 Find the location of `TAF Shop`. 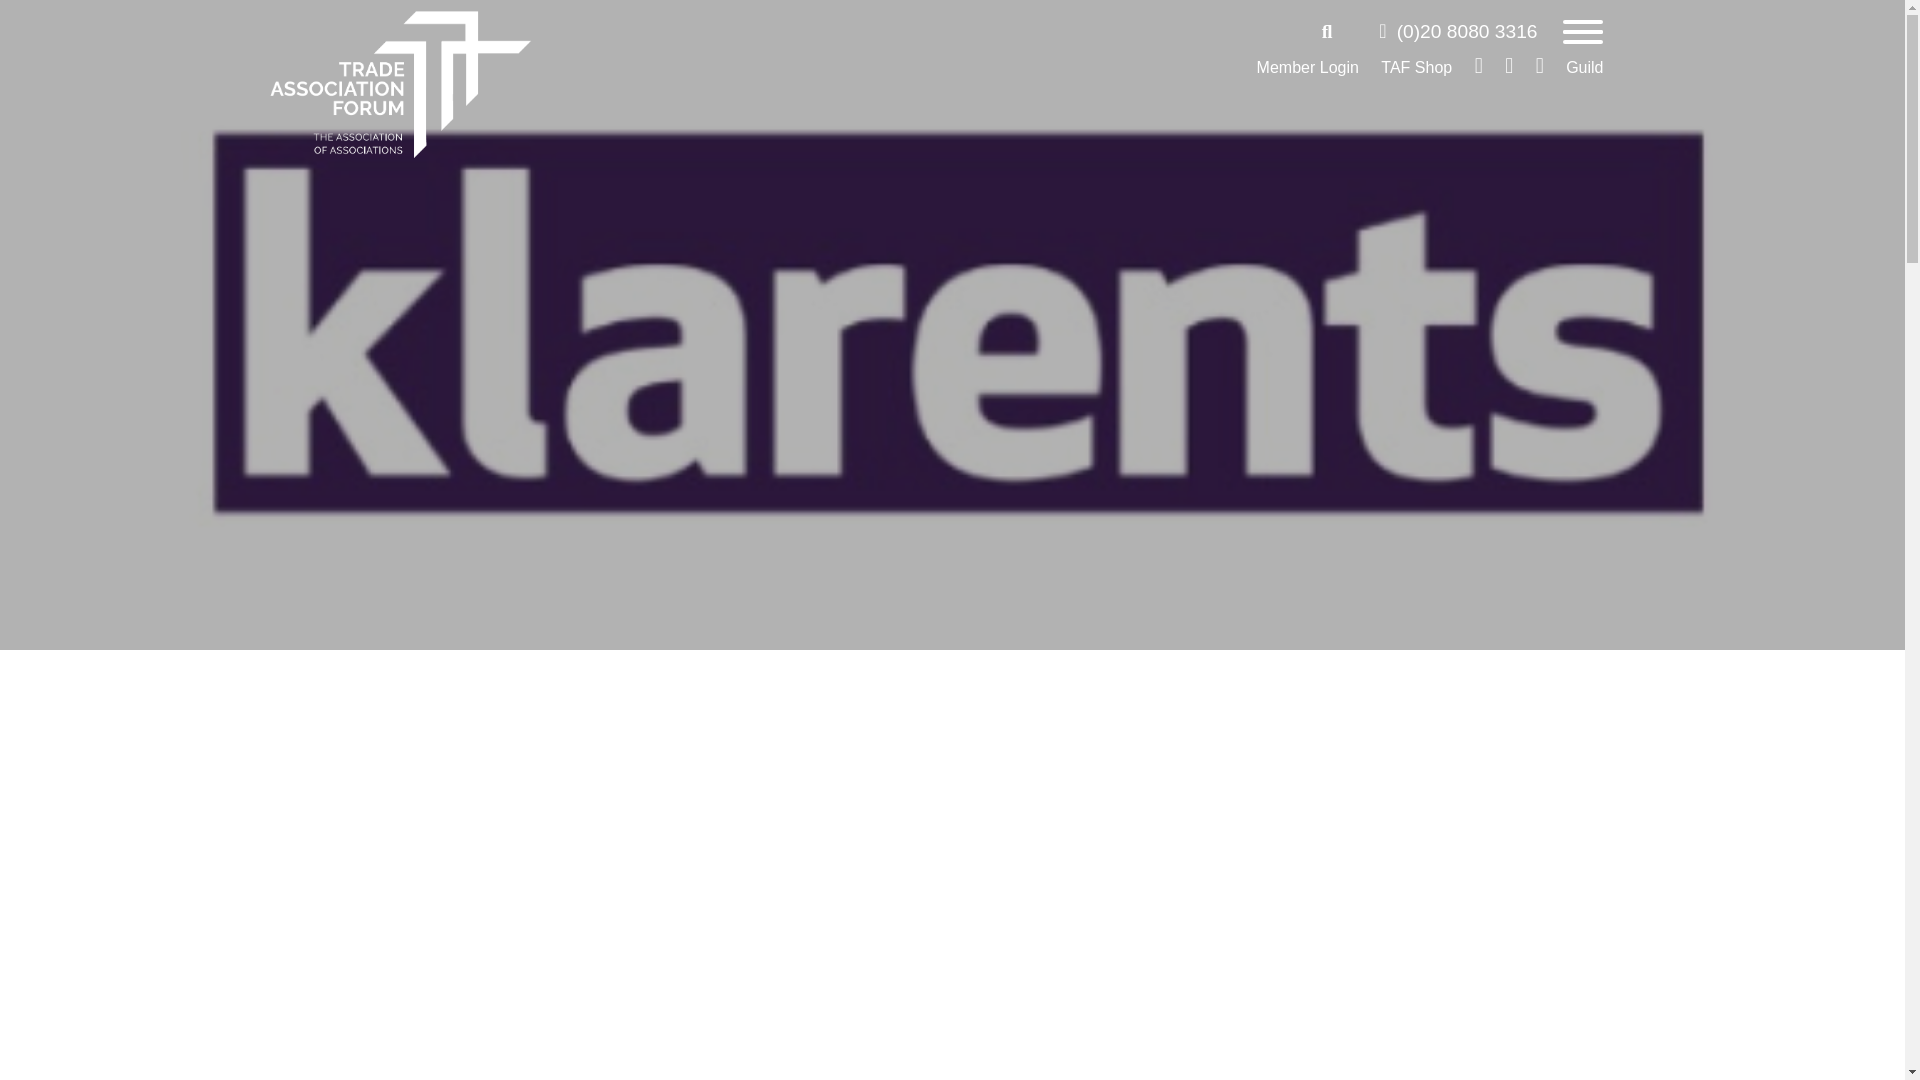

TAF Shop is located at coordinates (1416, 68).